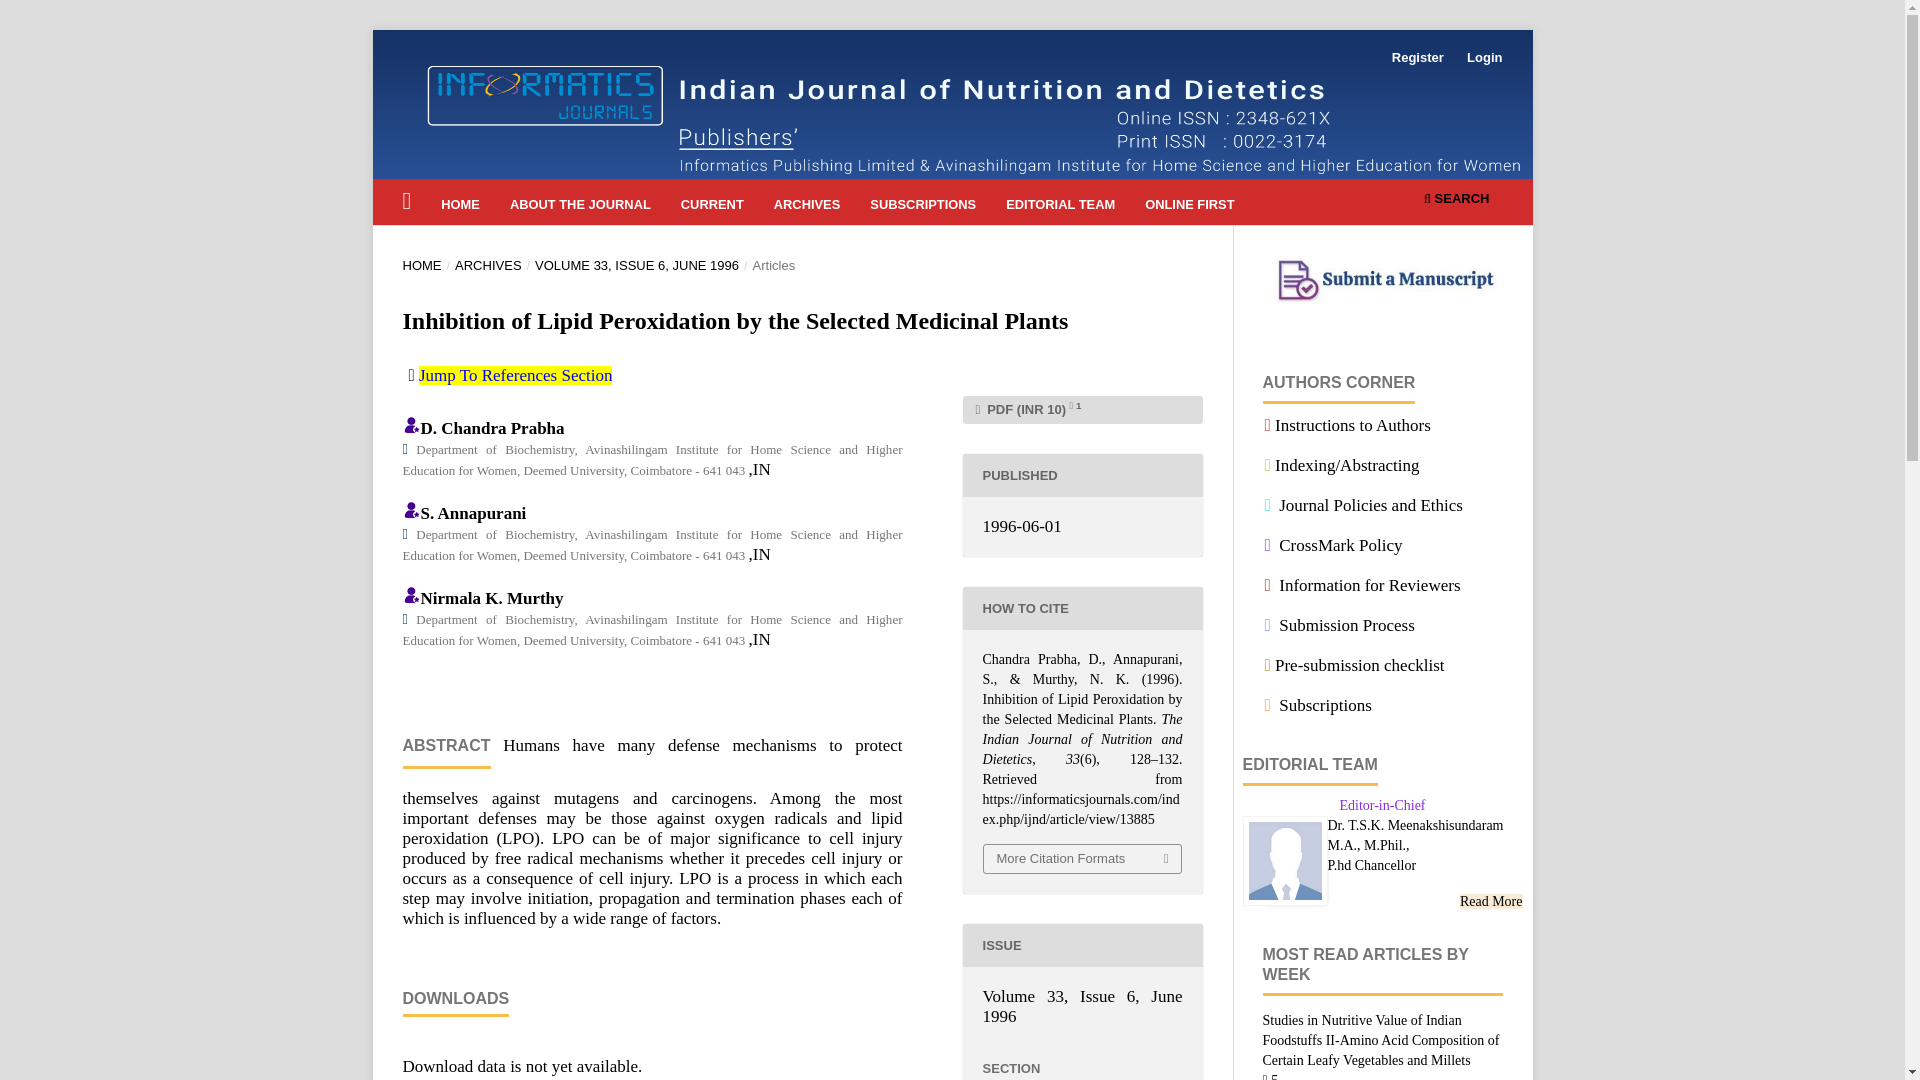 The height and width of the screenshot is (1080, 1920). I want to click on HOME, so click(461, 207).